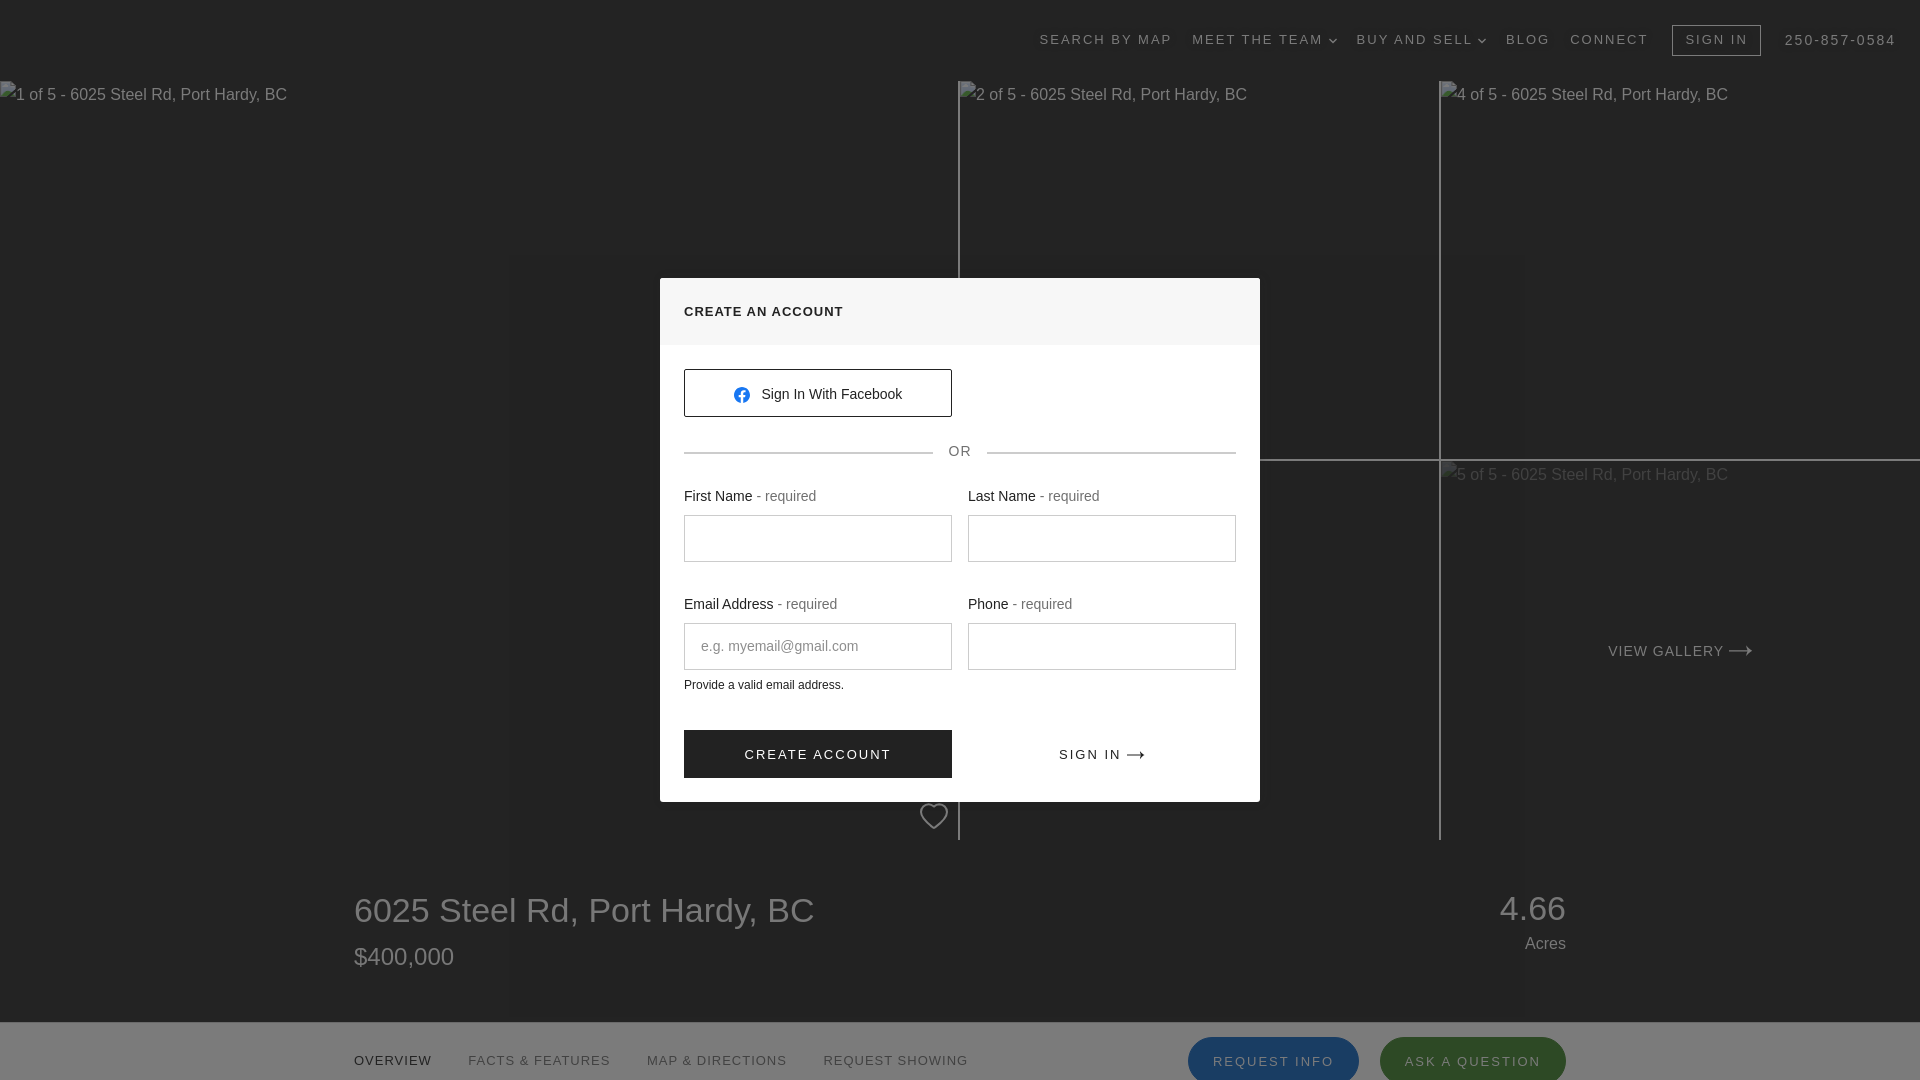  I want to click on REQUEST INFO, so click(1274, 1058).